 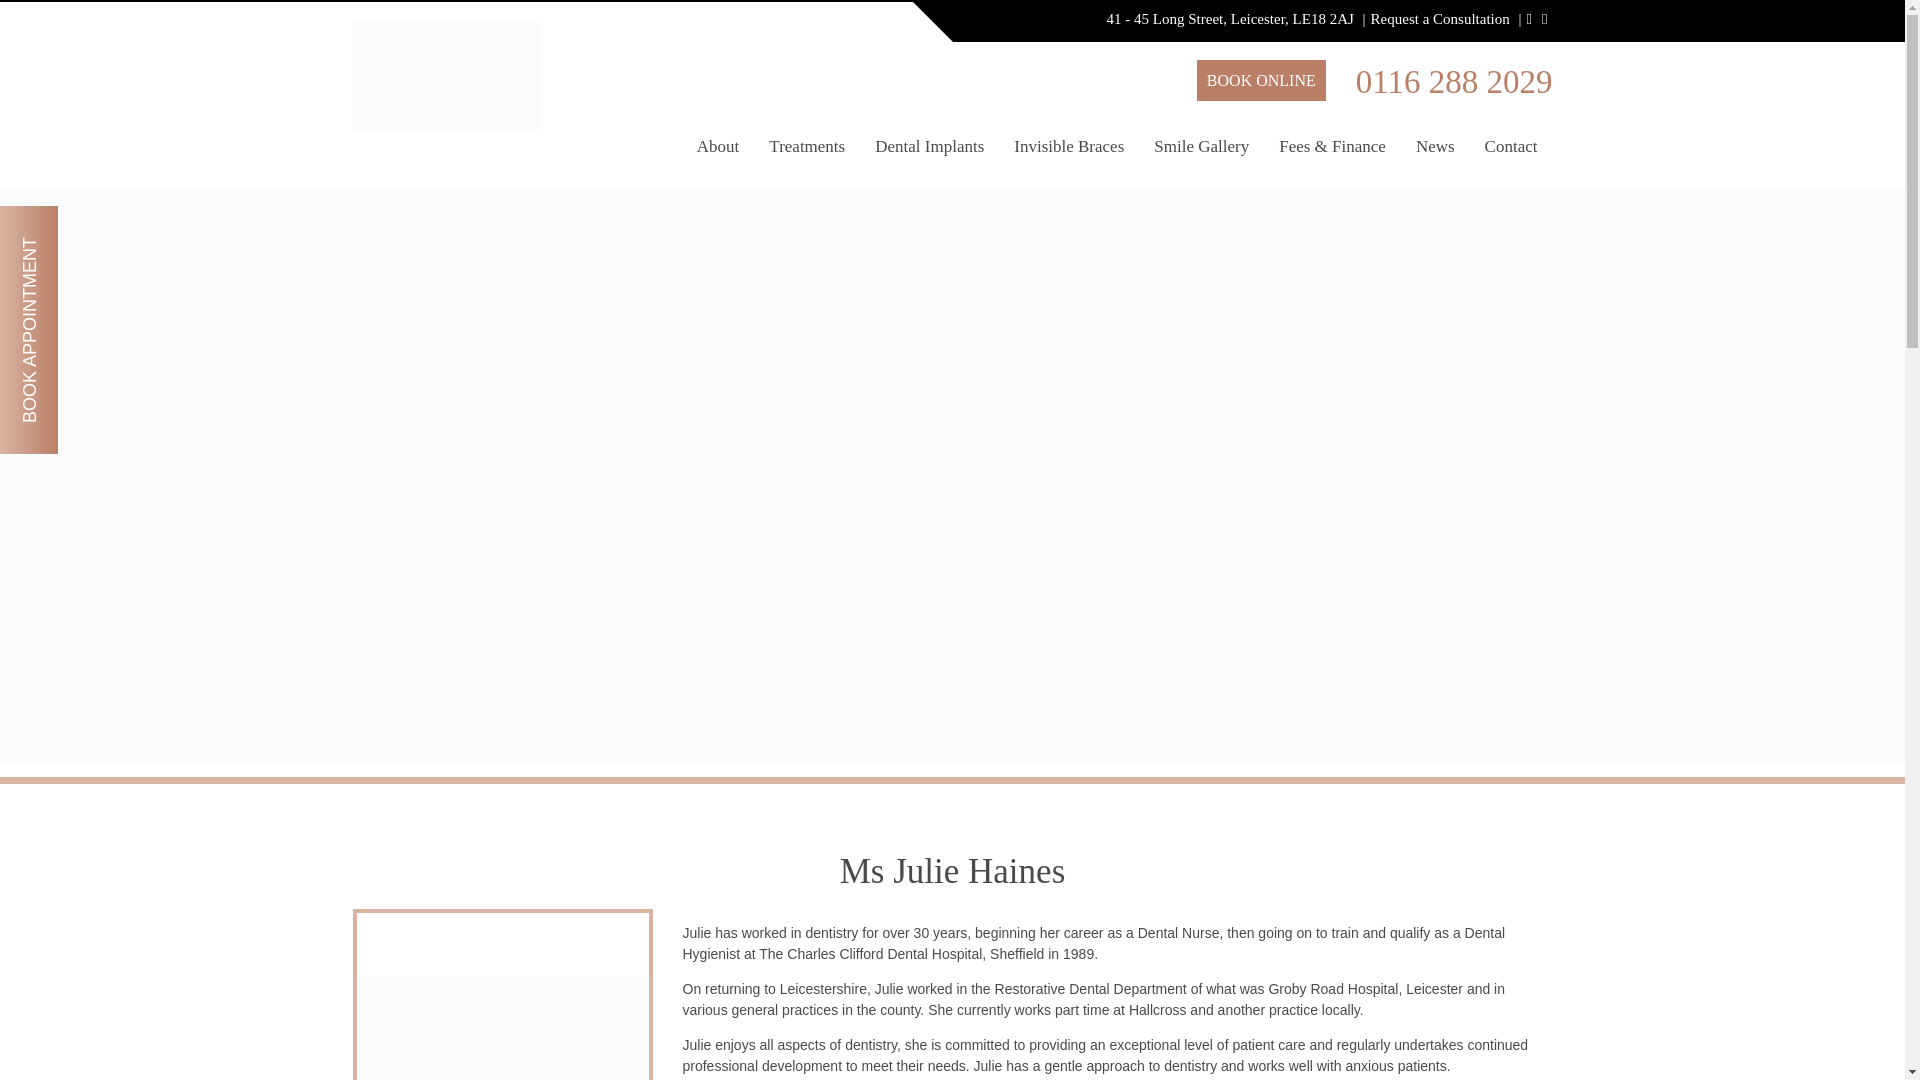 What do you see at coordinates (807, 155) in the screenshot?
I see `Treatments` at bounding box center [807, 155].